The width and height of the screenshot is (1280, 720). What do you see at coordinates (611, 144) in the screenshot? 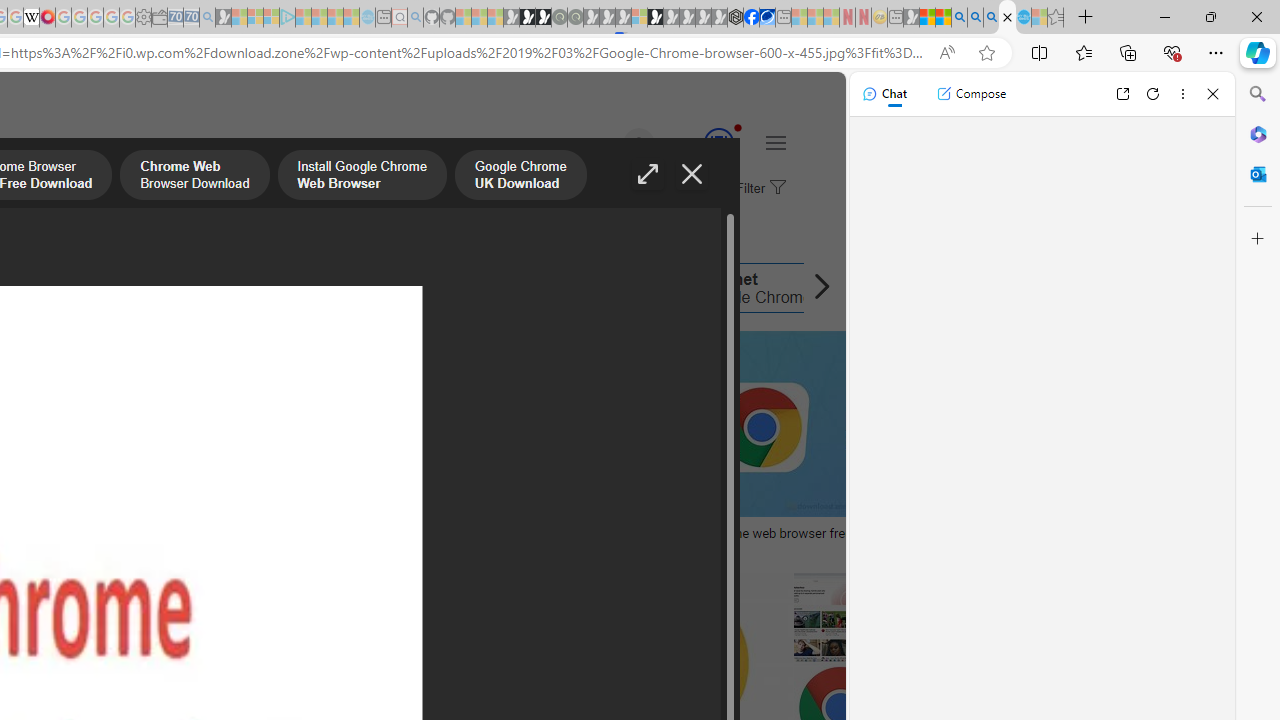
I see `Eugene` at bounding box center [611, 144].